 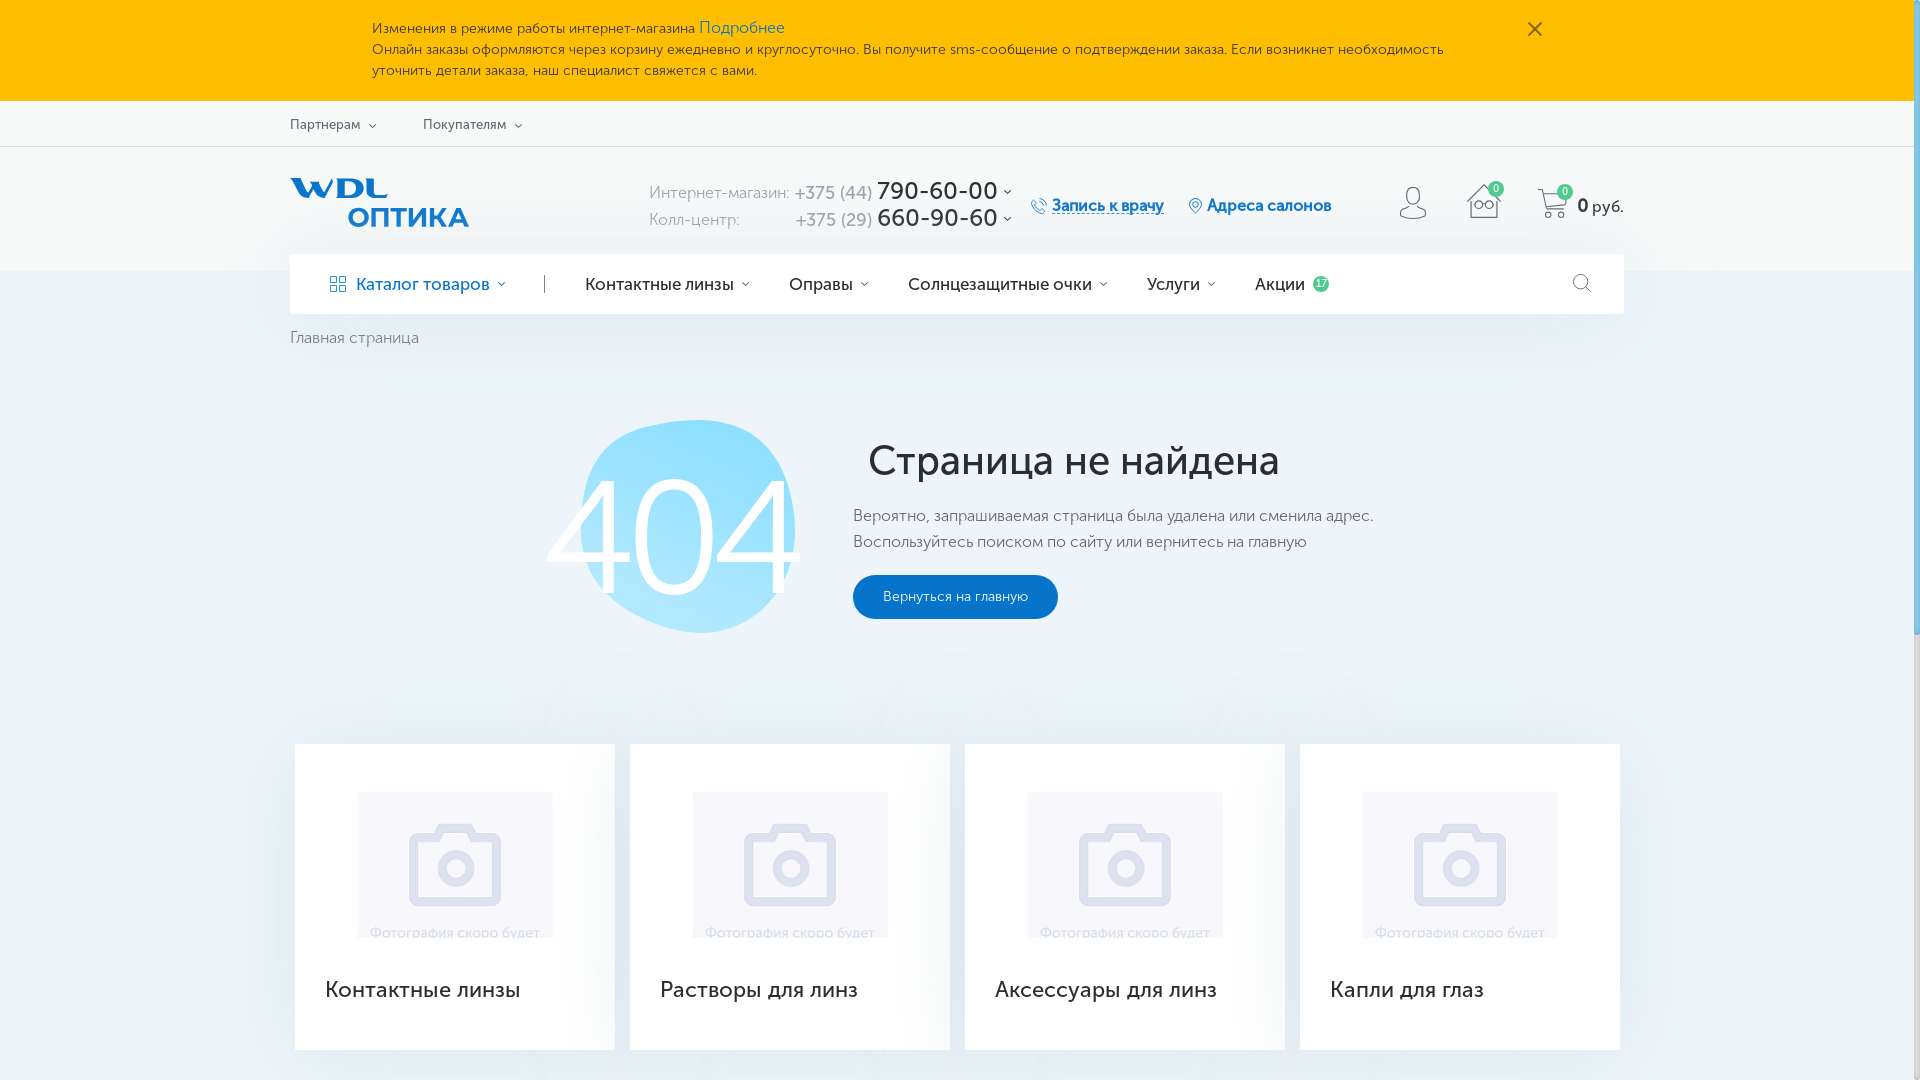 I want to click on 0, so click(x=1484, y=212).